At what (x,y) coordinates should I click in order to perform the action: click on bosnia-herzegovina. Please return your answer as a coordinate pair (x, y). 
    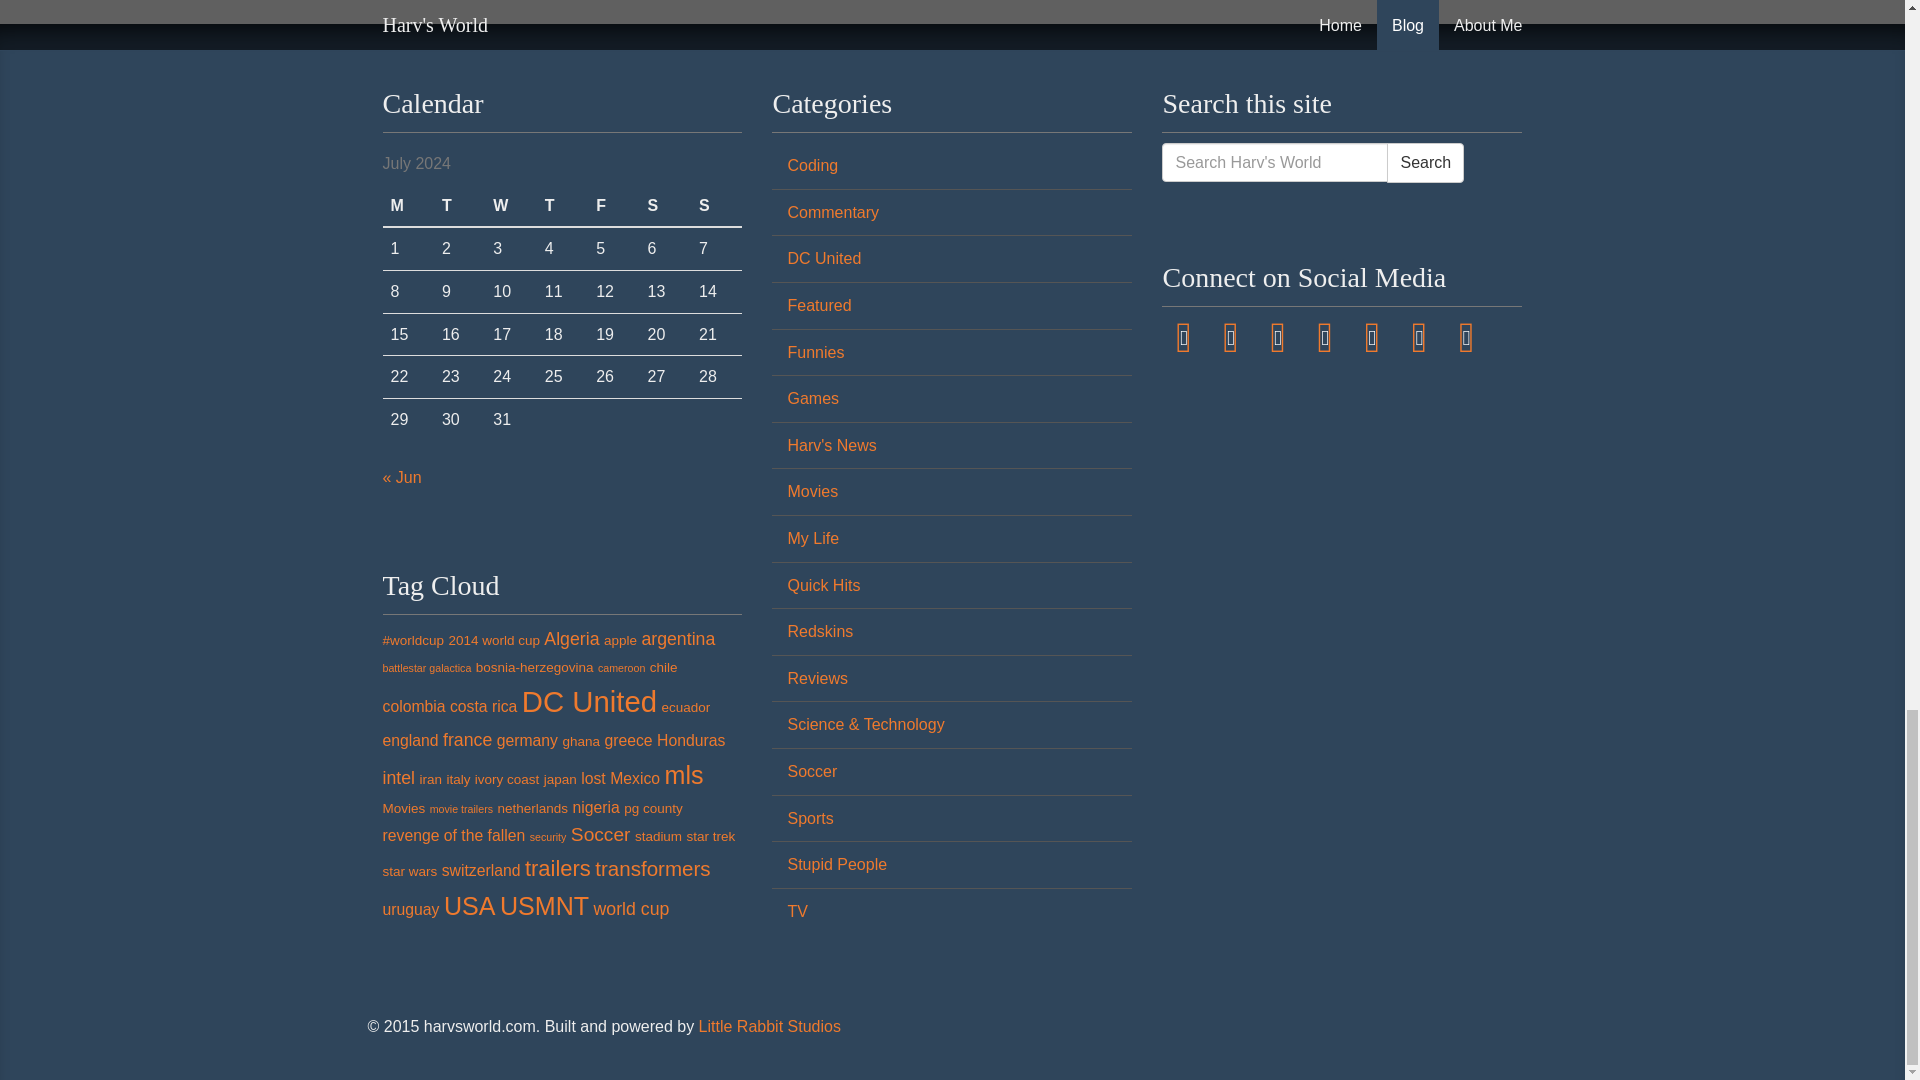
    Looking at the image, I should click on (534, 667).